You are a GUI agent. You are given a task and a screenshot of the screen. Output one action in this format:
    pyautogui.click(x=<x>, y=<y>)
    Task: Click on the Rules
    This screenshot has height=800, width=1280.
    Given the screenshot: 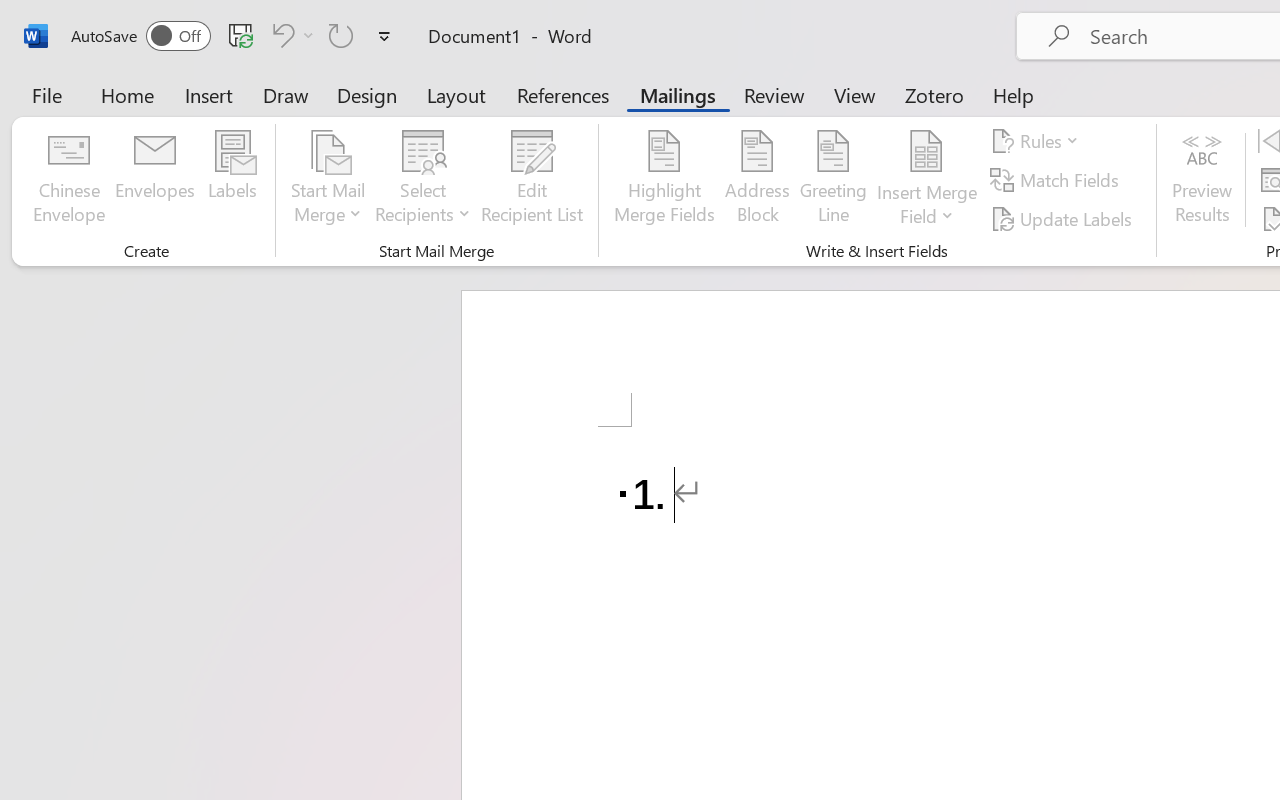 What is the action you would take?
    pyautogui.click(x=1038, y=141)
    